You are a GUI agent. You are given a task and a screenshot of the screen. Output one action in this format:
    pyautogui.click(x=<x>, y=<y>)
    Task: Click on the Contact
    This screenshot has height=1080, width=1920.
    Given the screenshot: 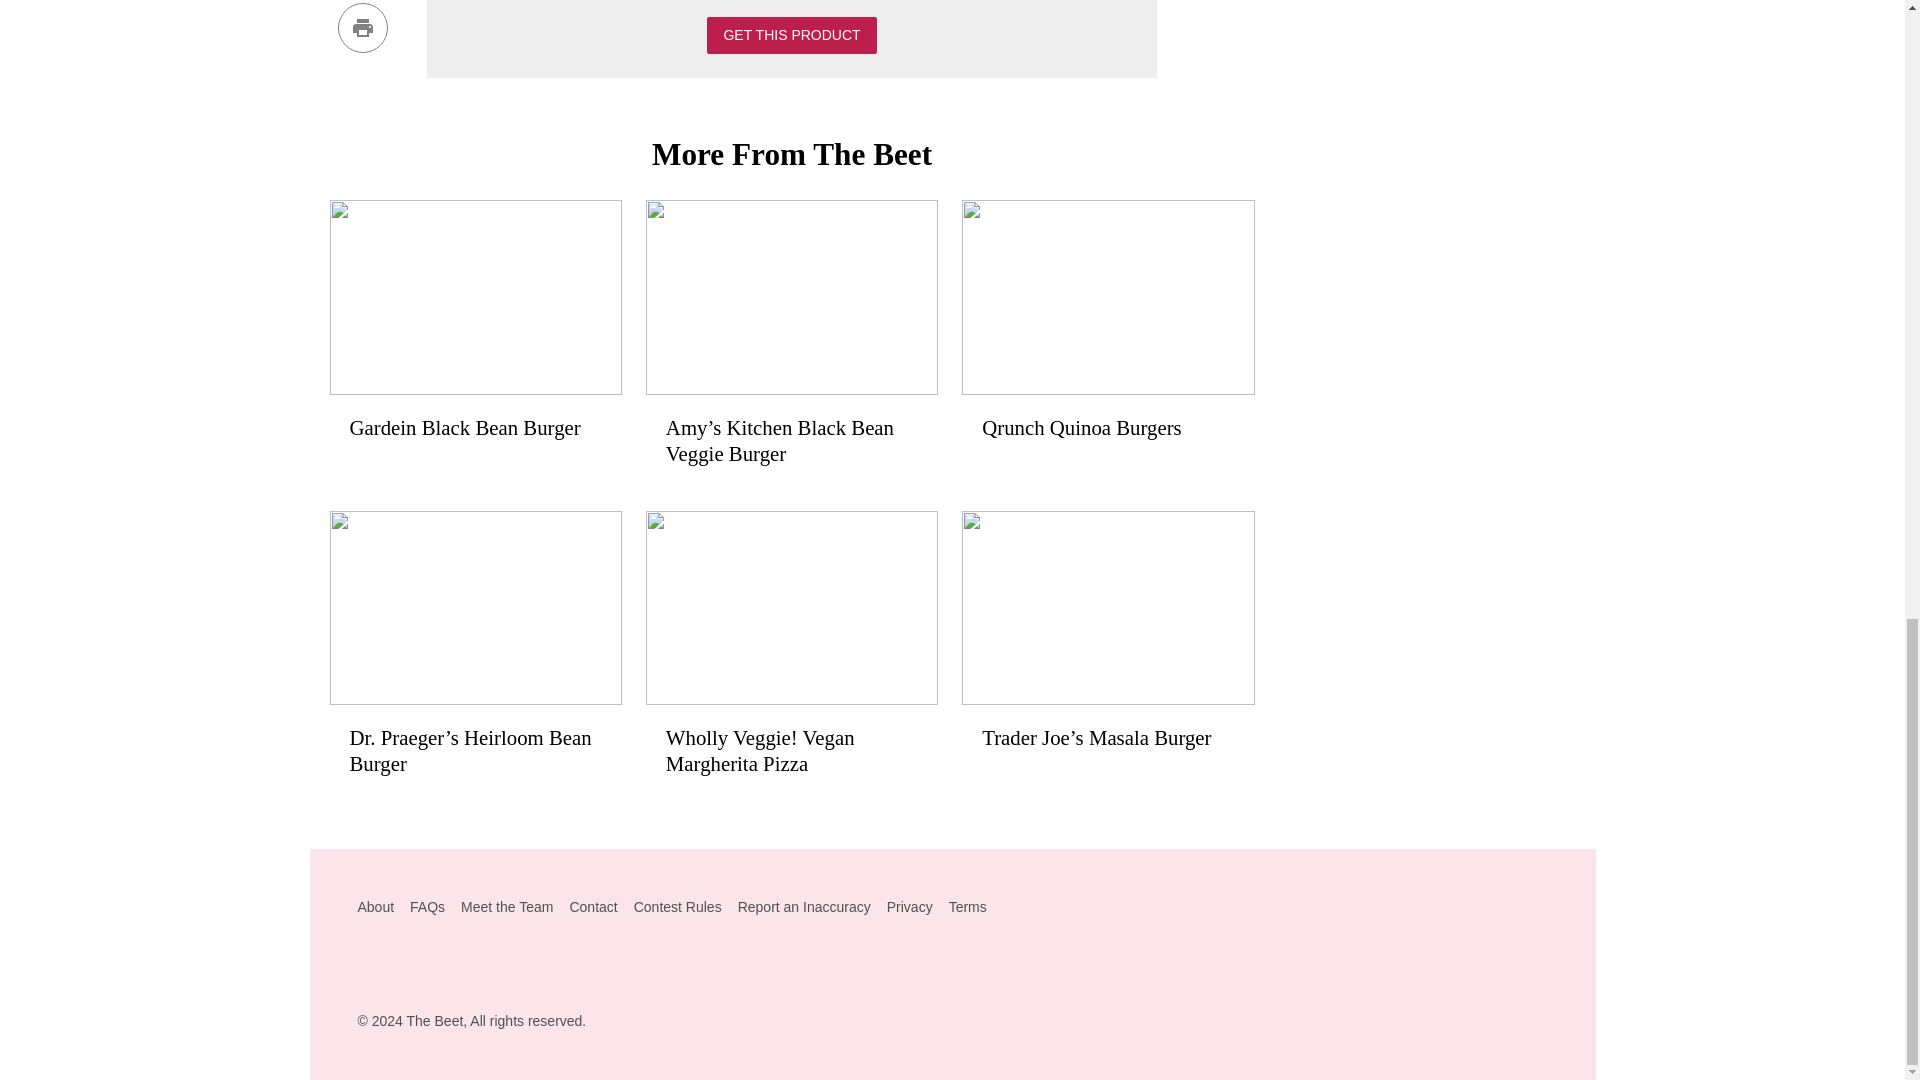 What is the action you would take?
    pyautogui.click(x=592, y=906)
    